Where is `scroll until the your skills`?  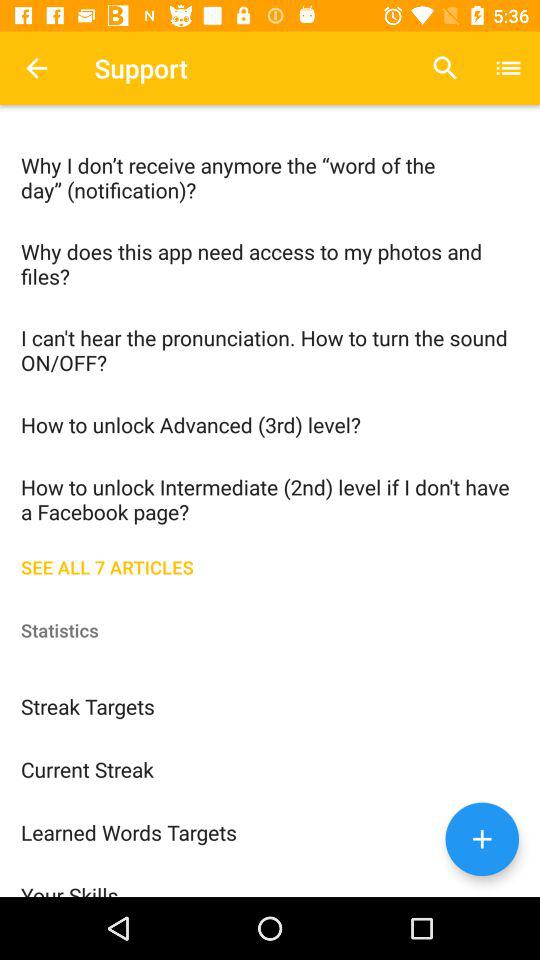 scroll until the your skills is located at coordinates (270, 880).